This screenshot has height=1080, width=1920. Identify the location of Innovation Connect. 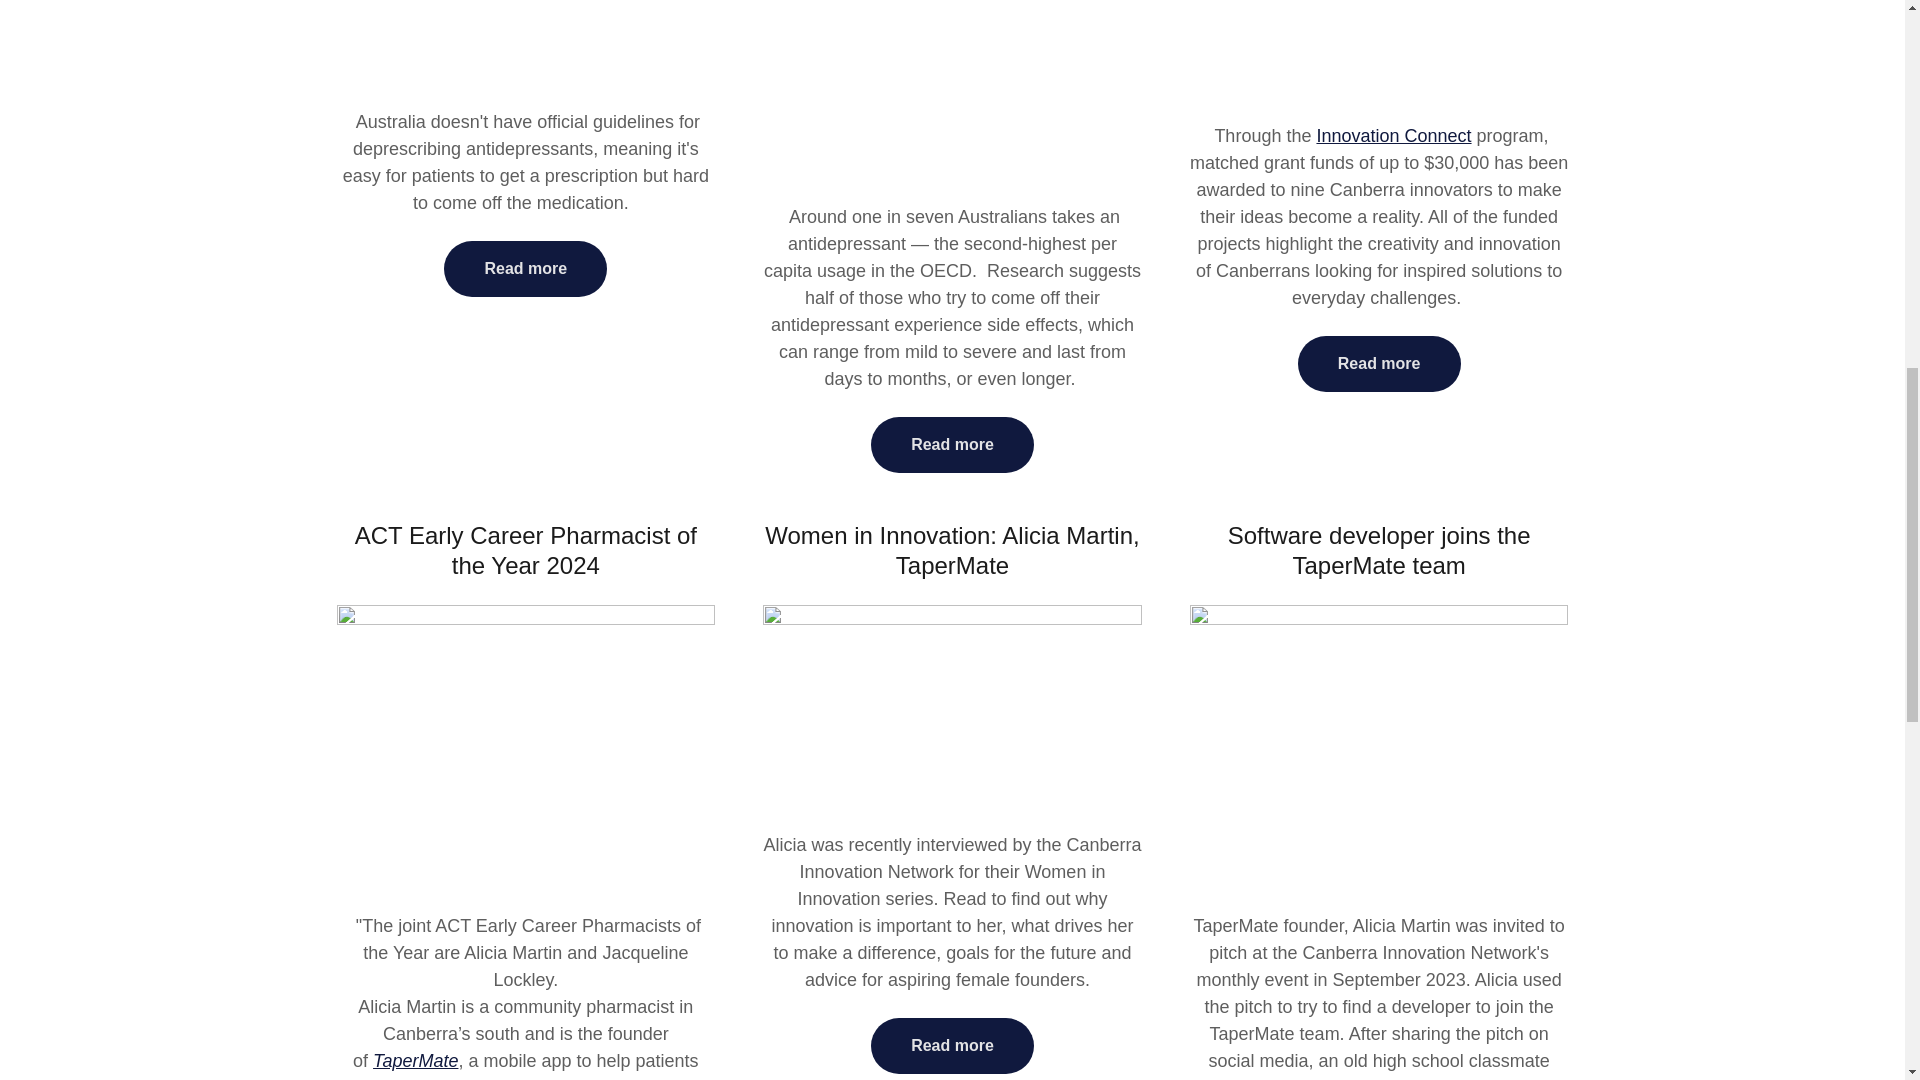
(1392, 136).